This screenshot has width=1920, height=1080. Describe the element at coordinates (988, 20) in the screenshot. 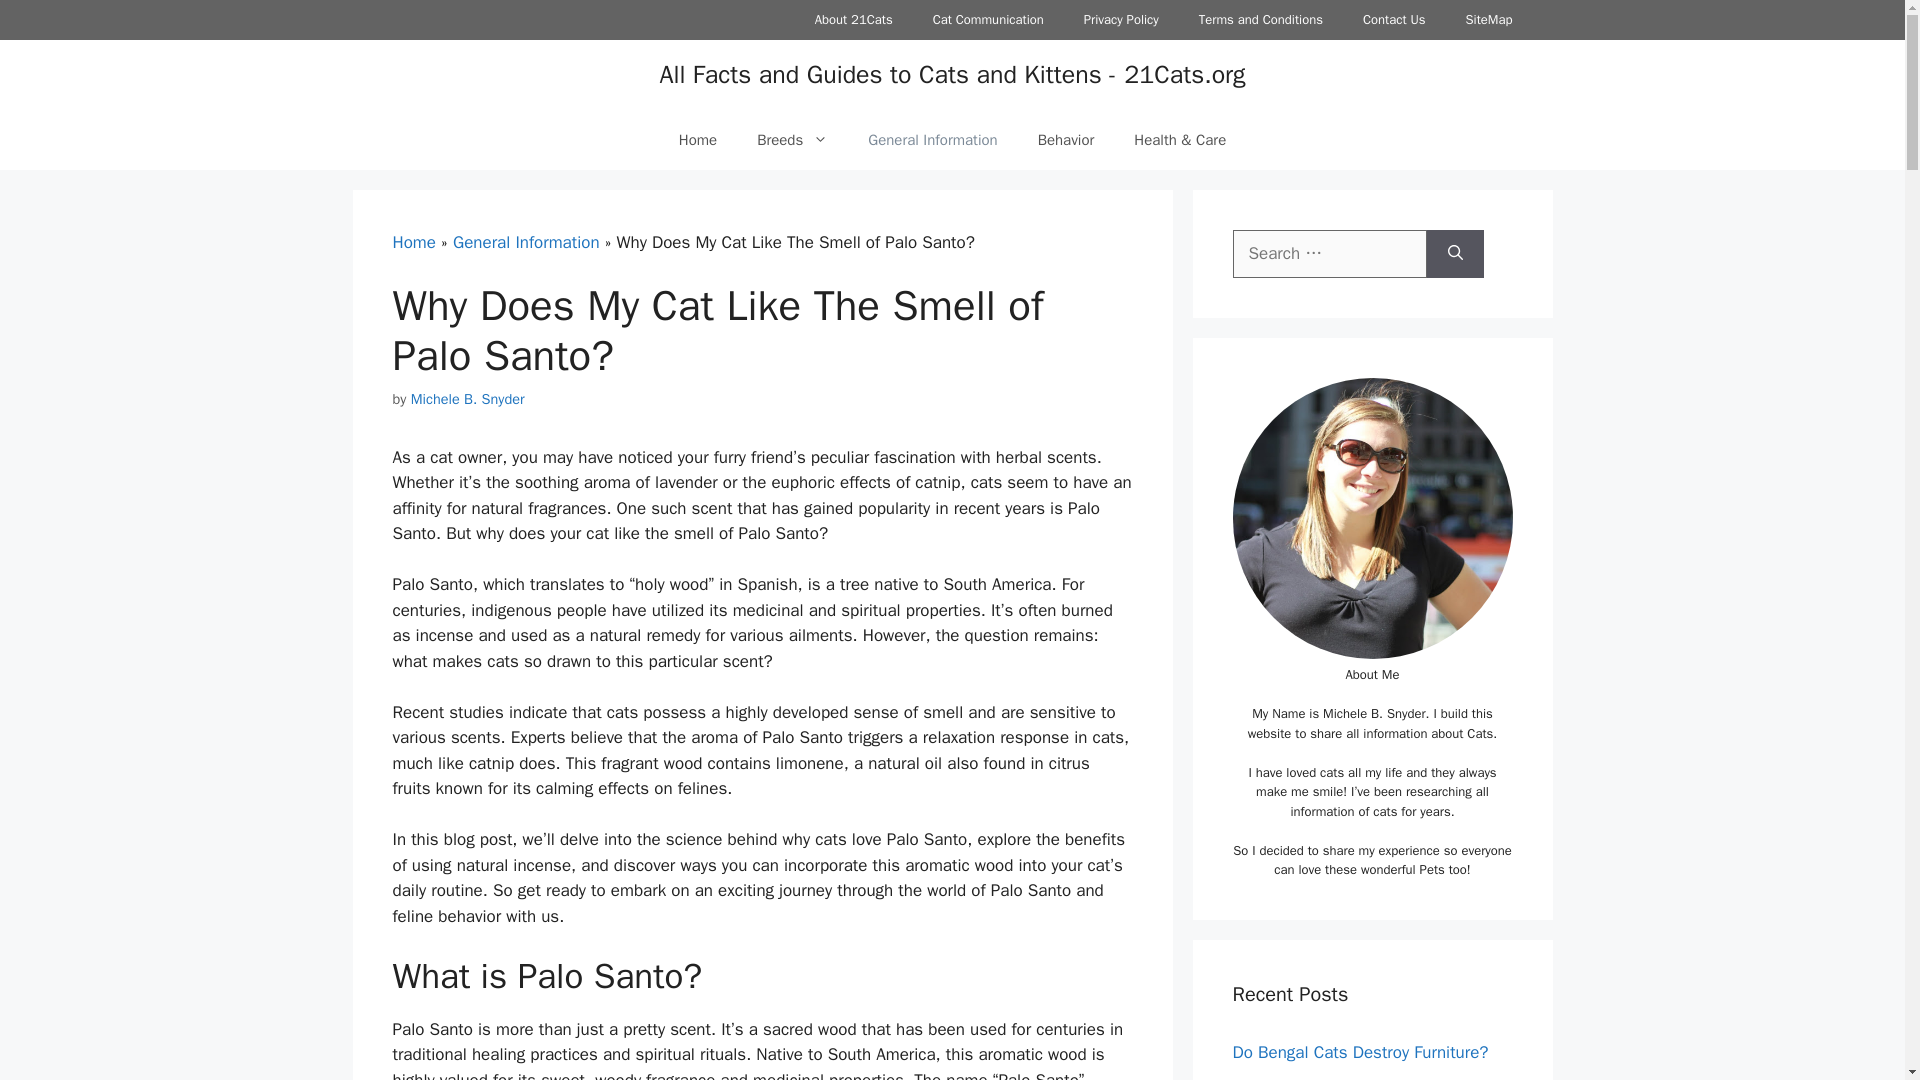

I see `Cat Communication` at that location.